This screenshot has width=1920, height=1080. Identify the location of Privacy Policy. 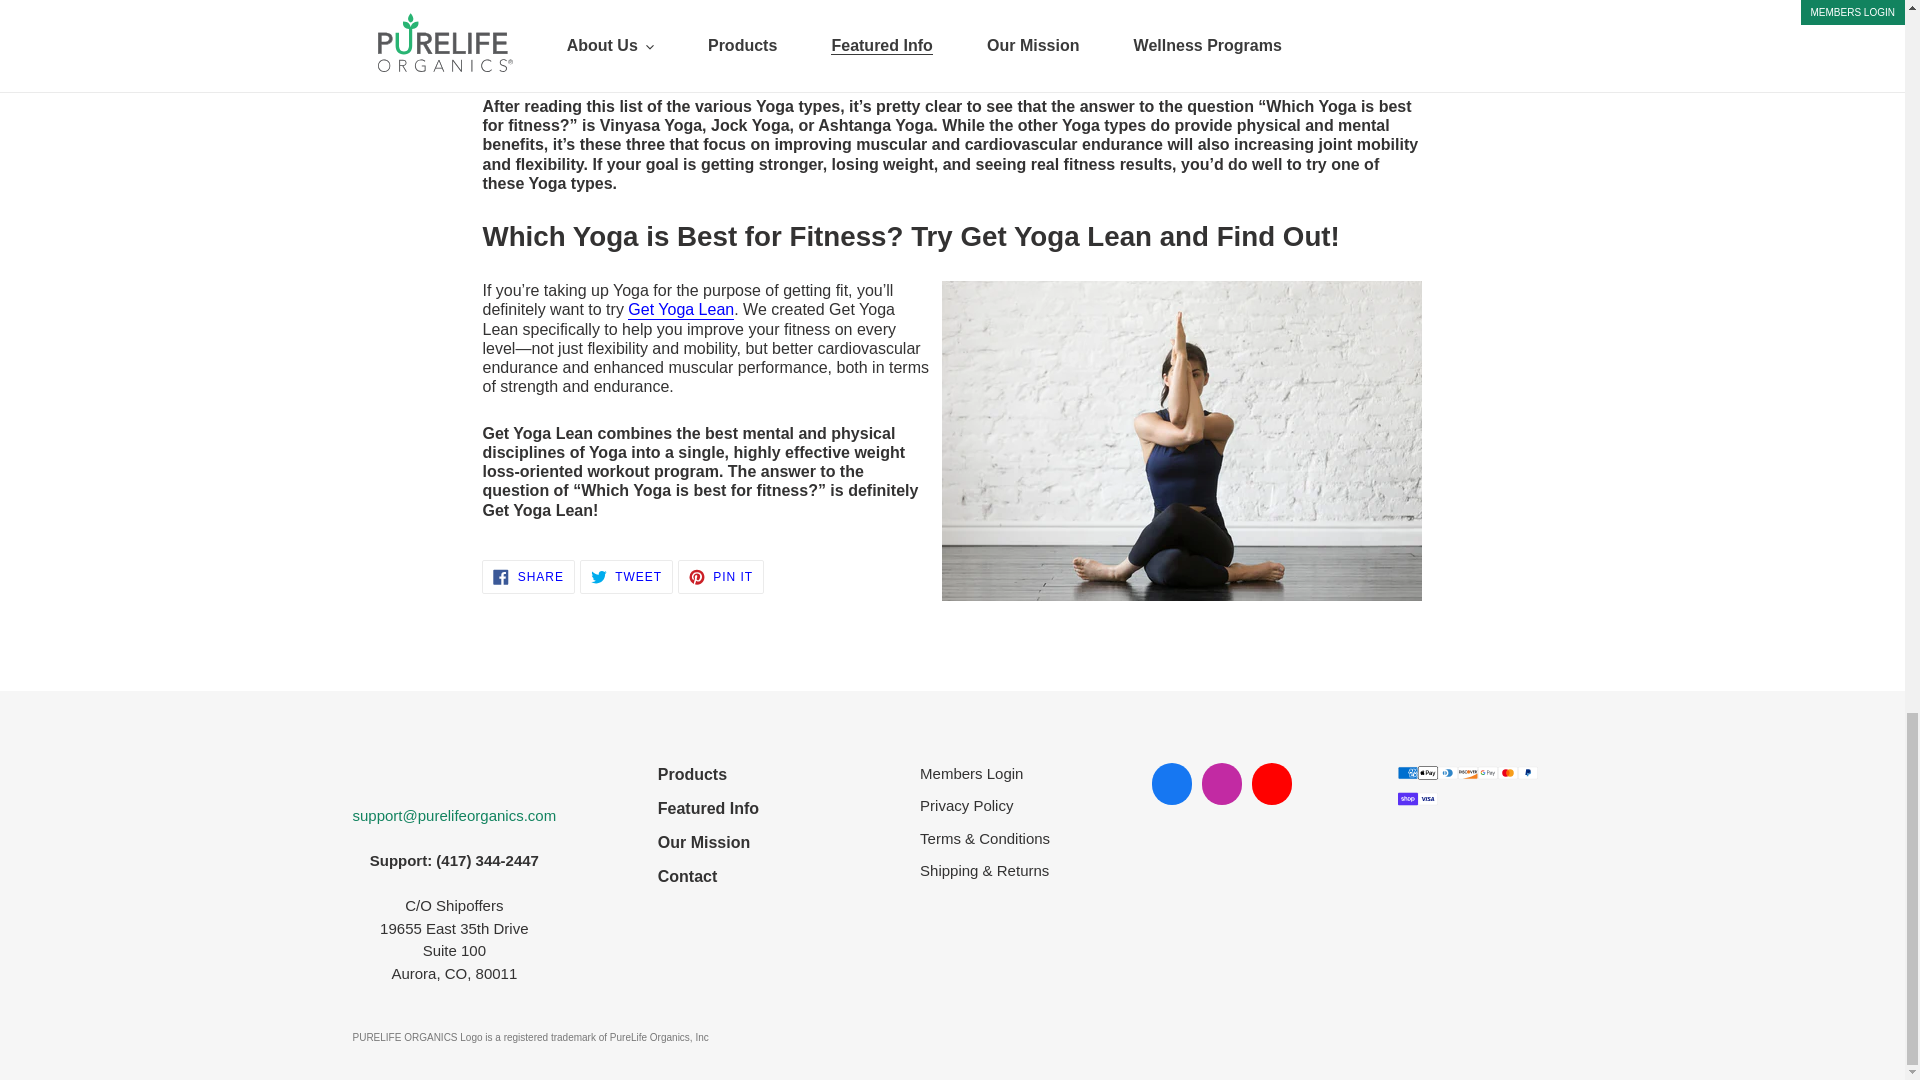
(708, 774).